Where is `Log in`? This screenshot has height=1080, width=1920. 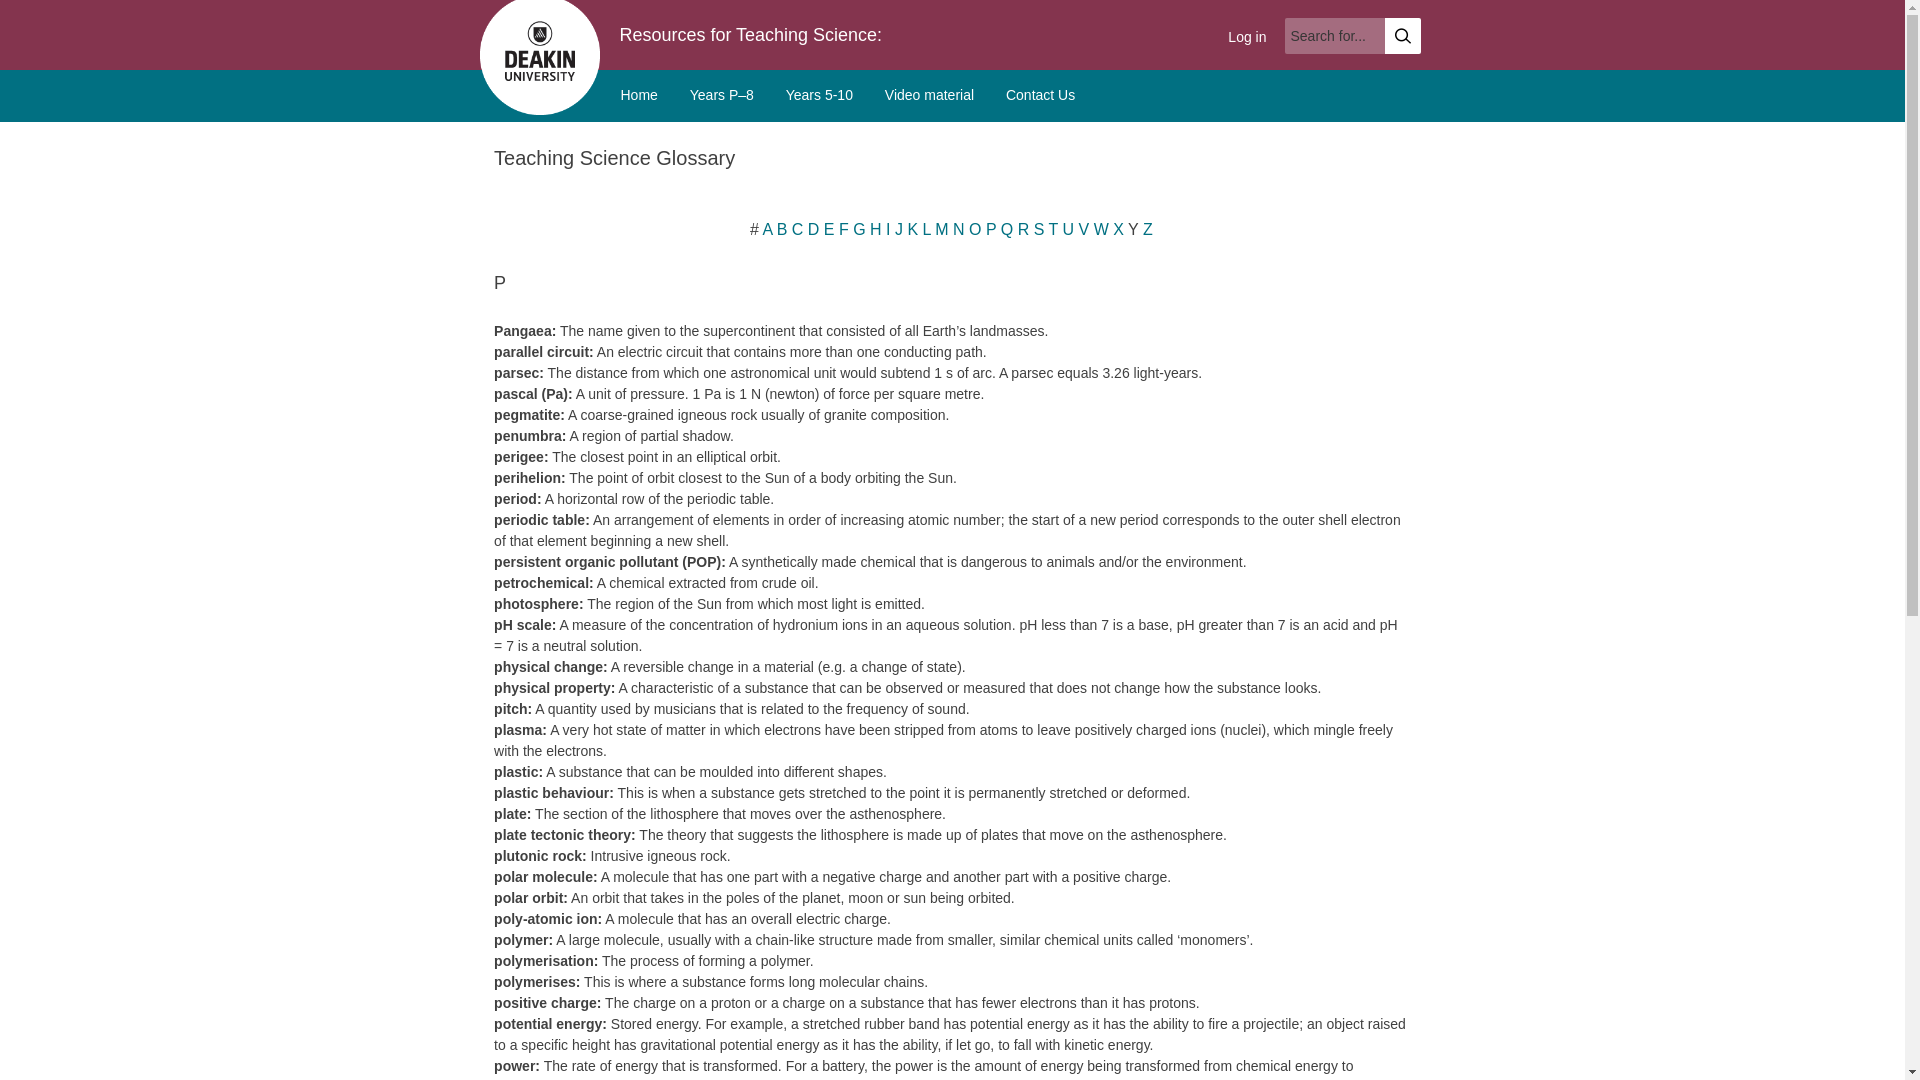
Log in is located at coordinates (1246, 37).